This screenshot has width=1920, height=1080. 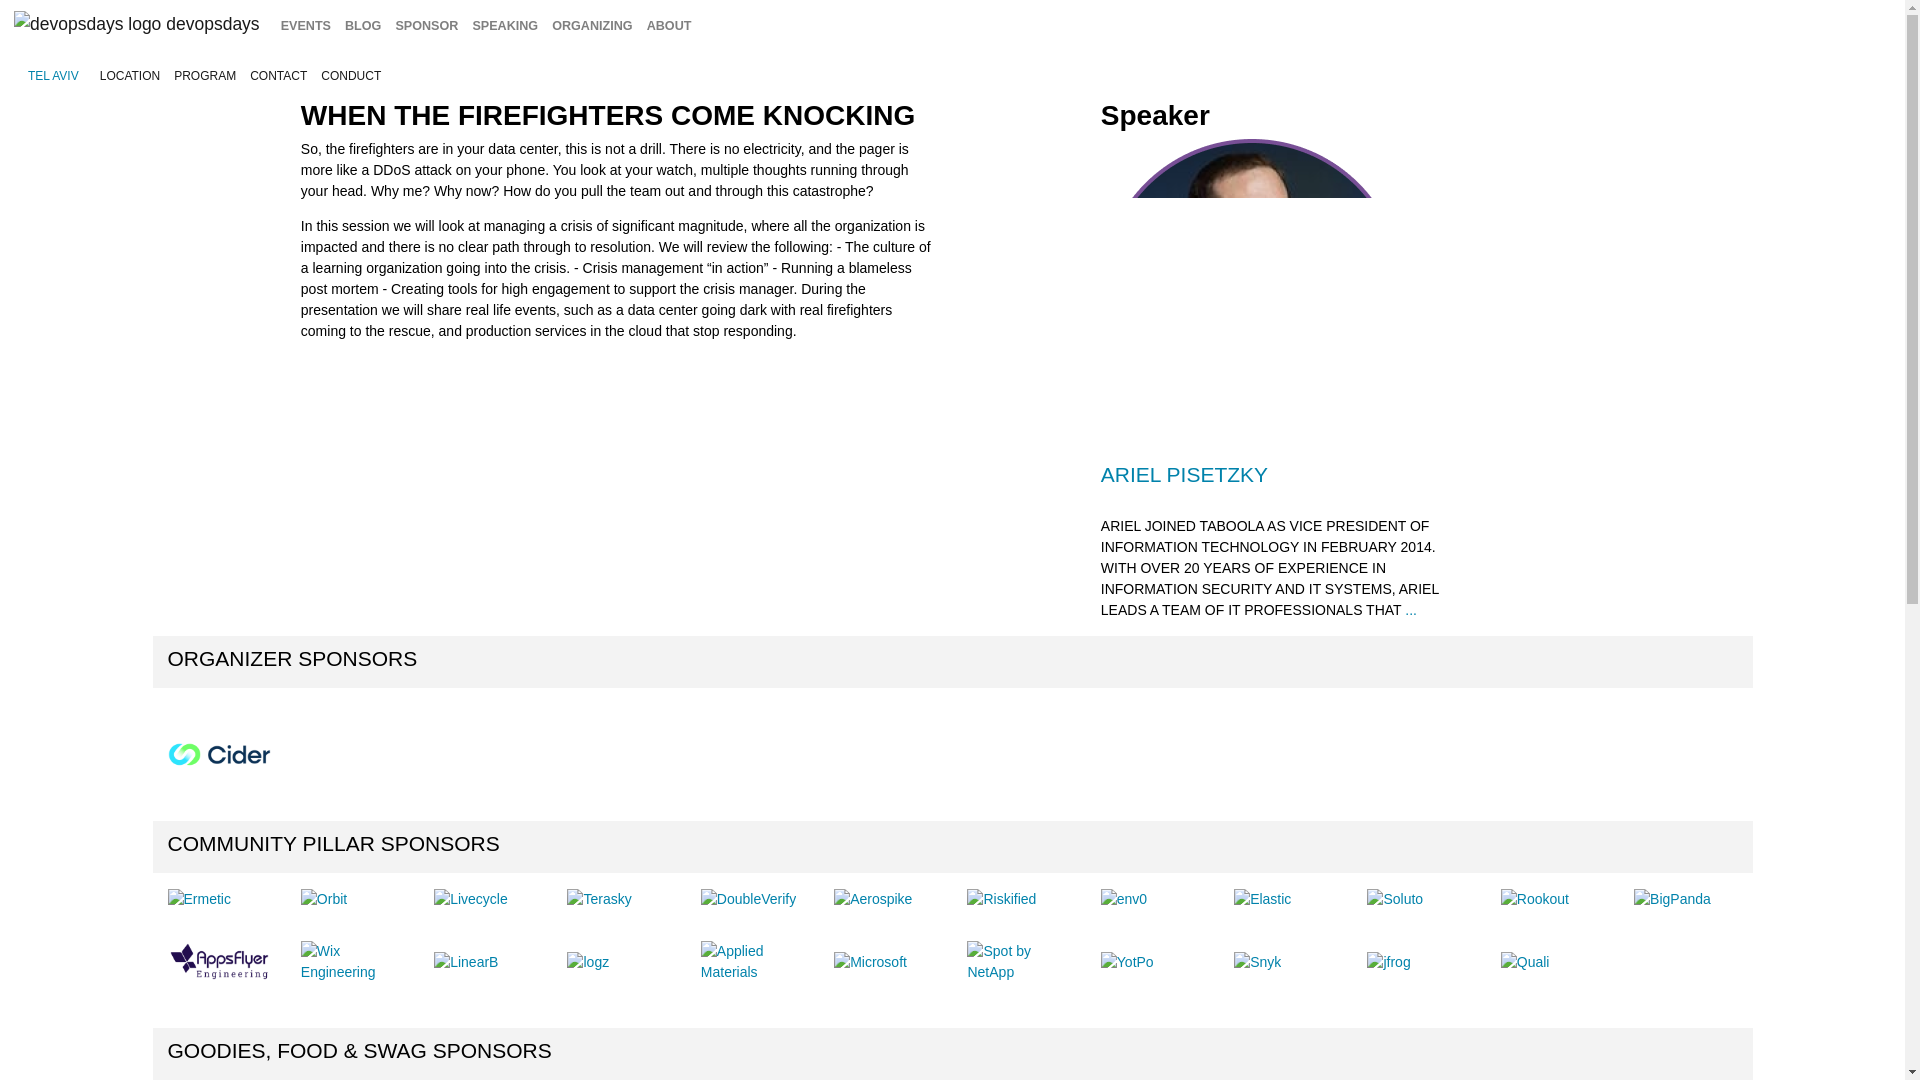 I want to click on Aerospike, so click(x=872, y=899).